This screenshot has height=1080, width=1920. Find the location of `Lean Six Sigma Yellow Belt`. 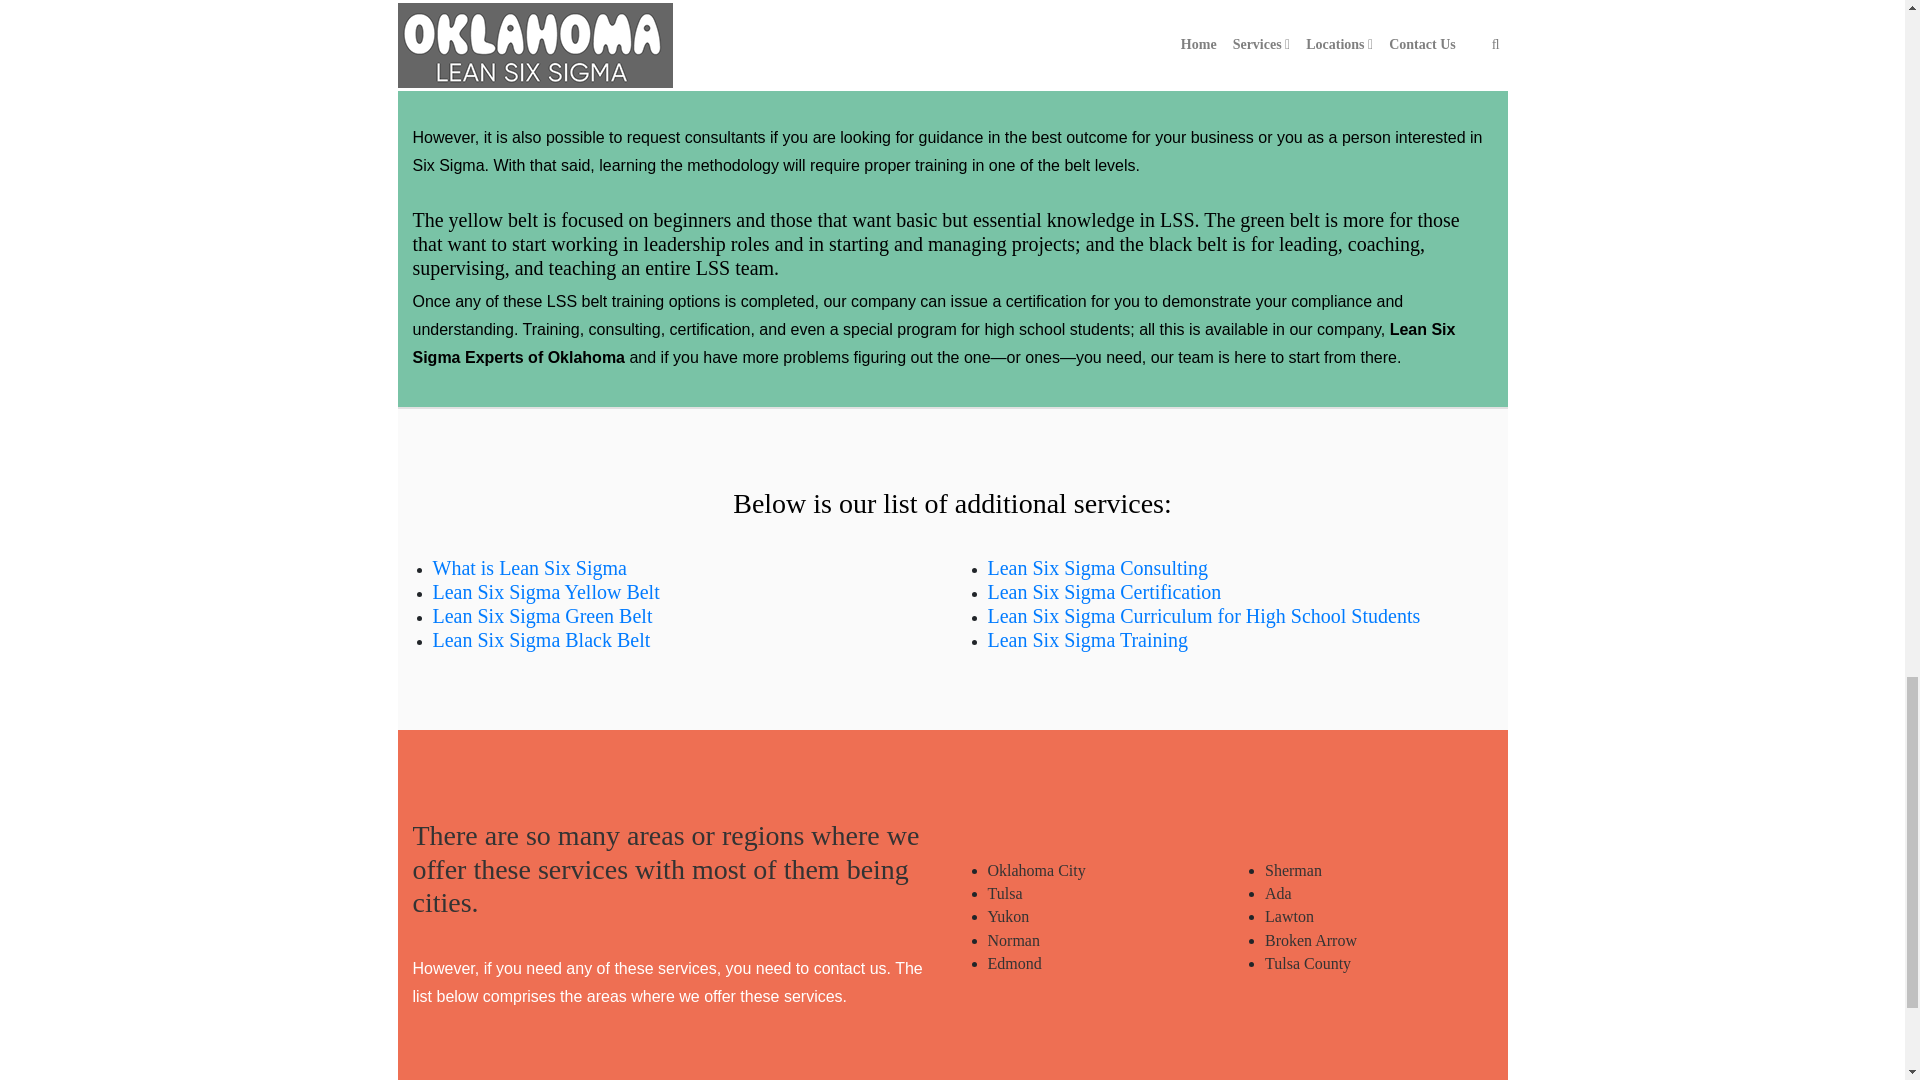

Lean Six Sigma Yellow Belt is located at coordinates (545, 592).